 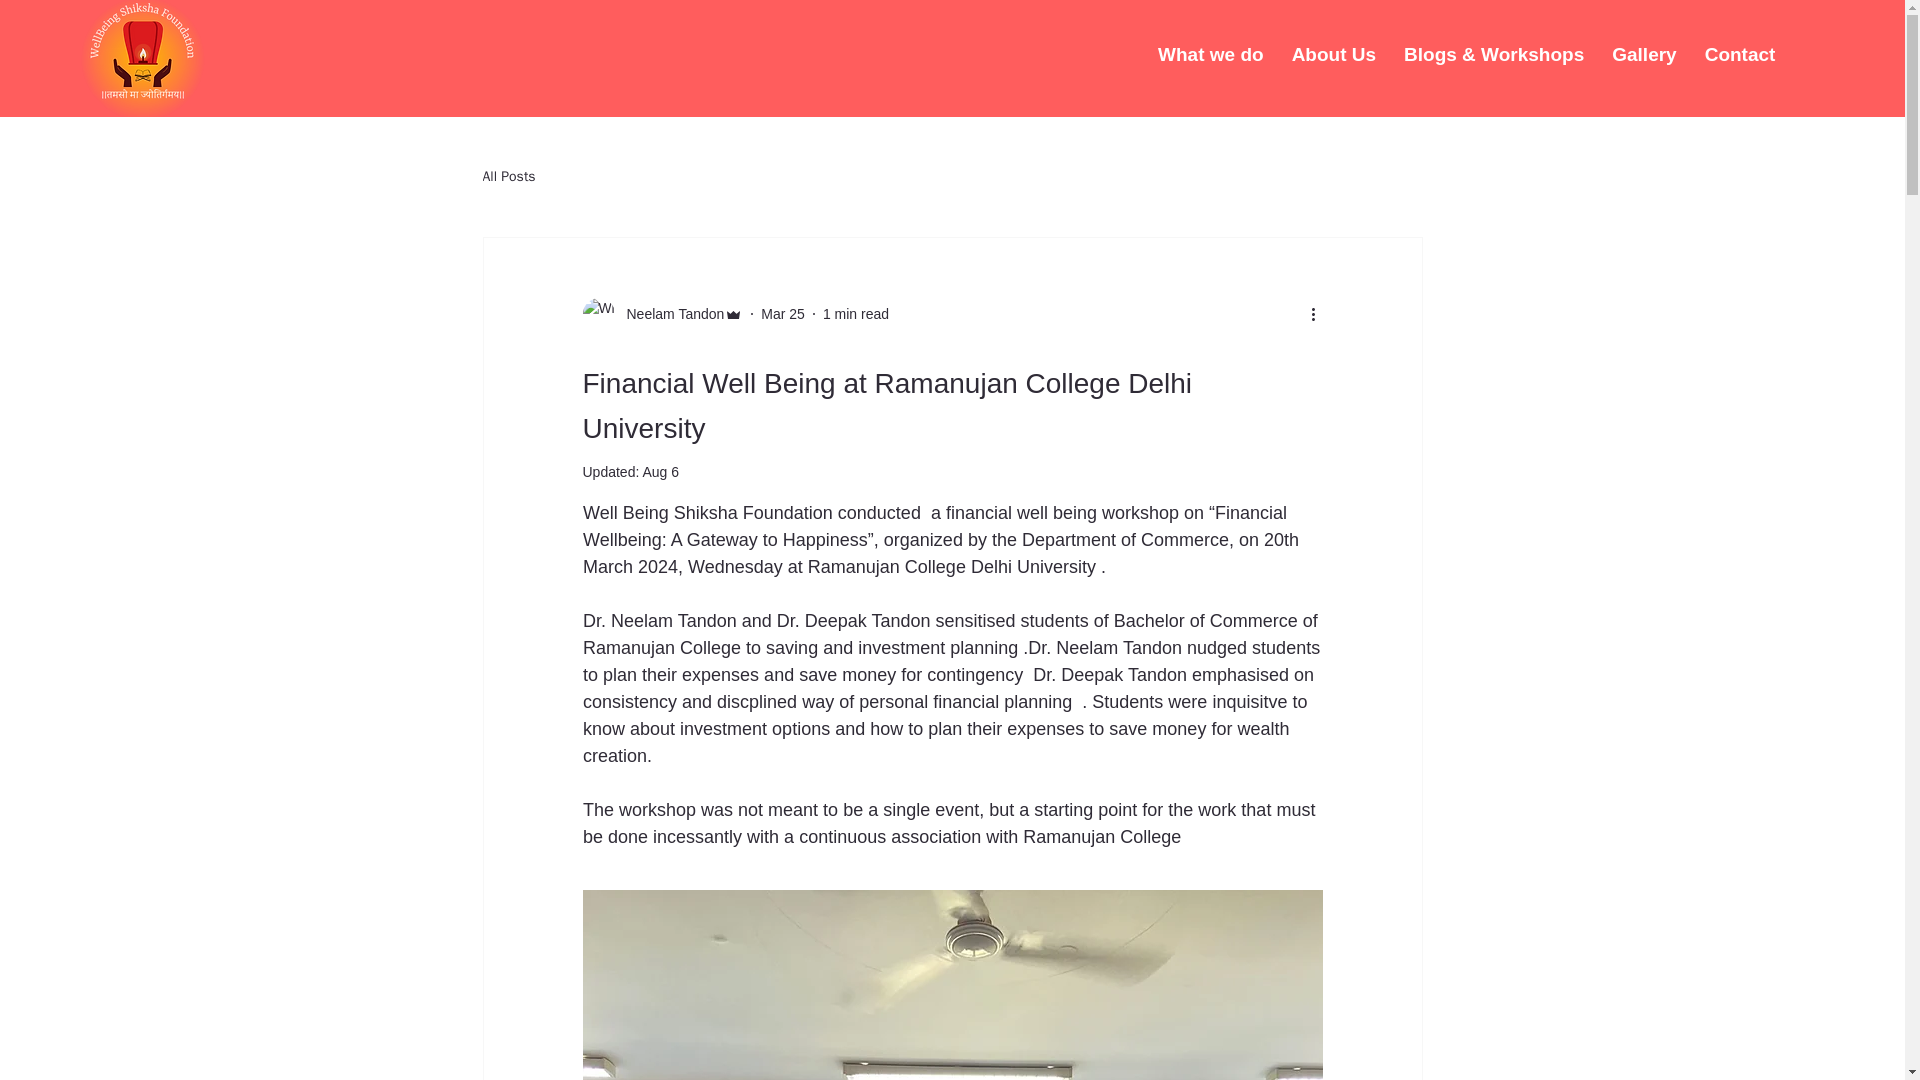 I want to click on Neelam  Tandon, so click(x=668, y=314).